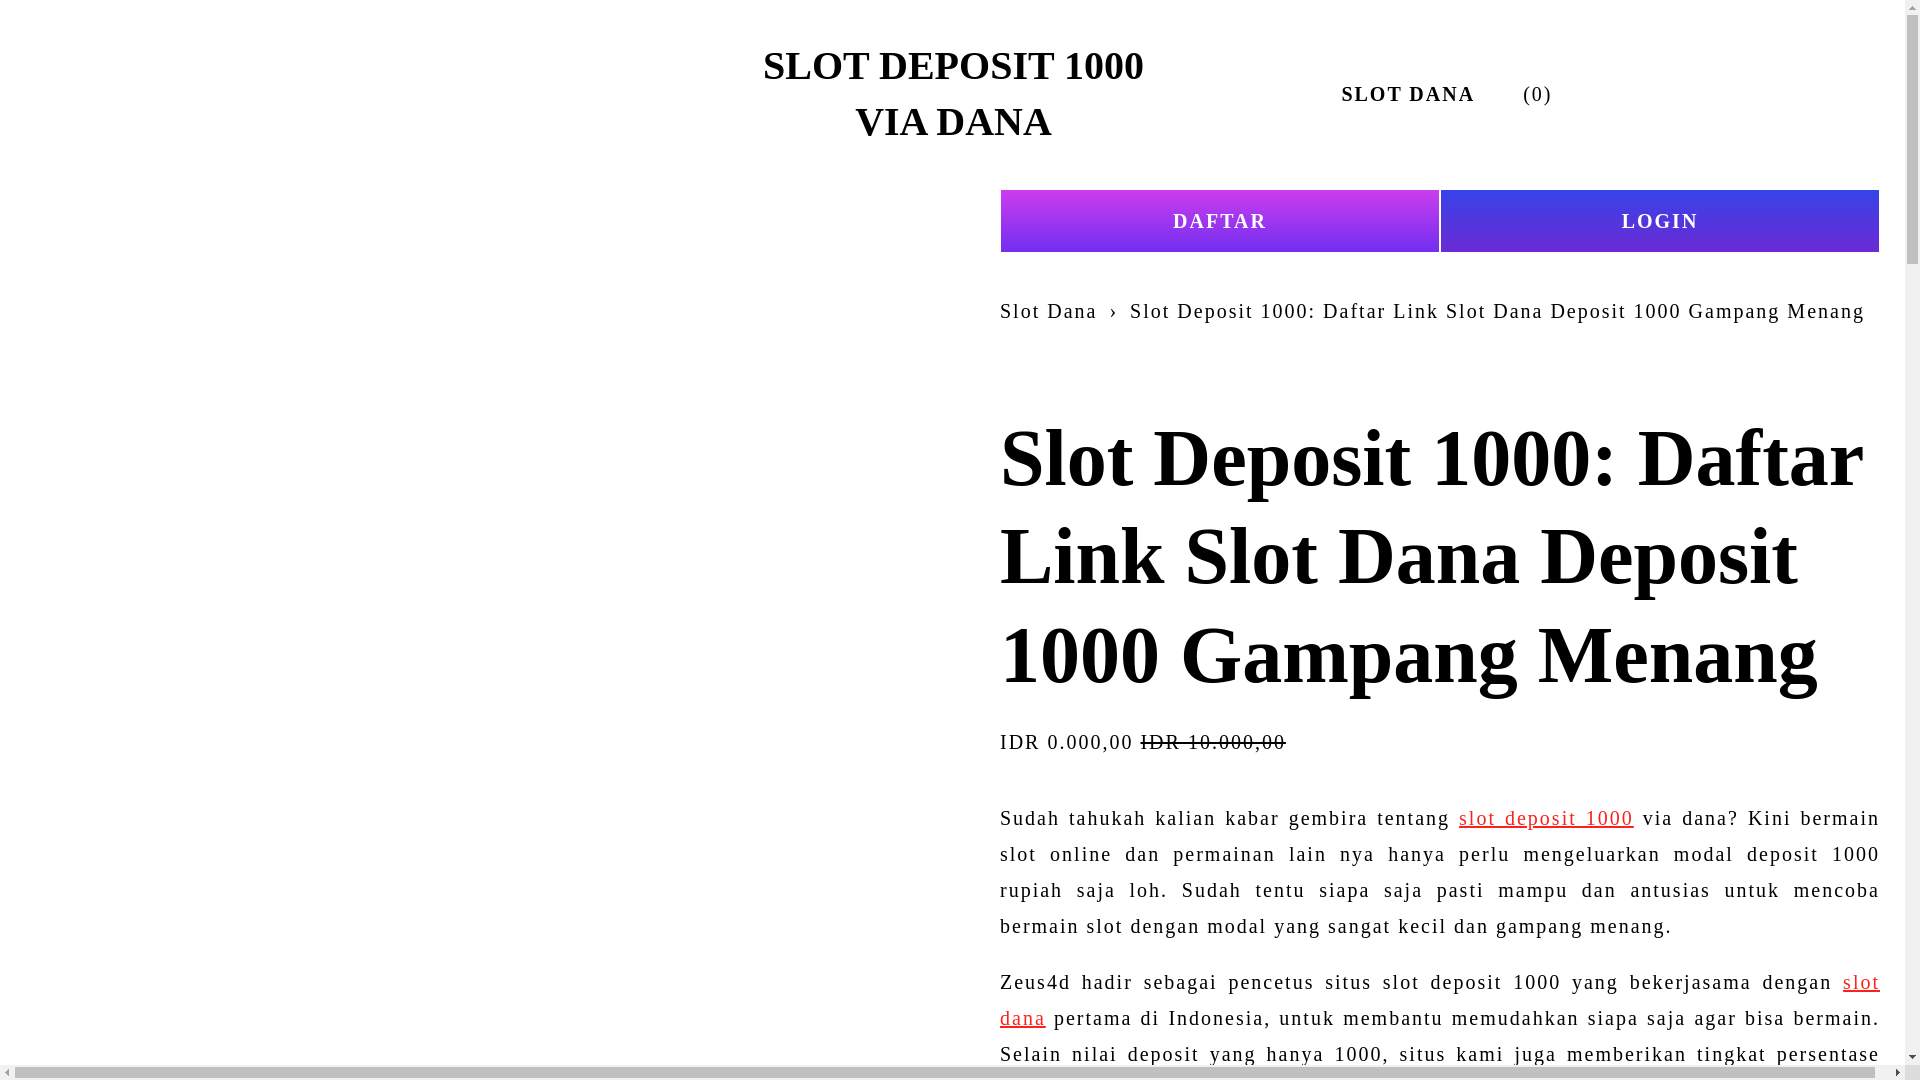 This screenshot has width=1920, height=1080. I want to click on DAFTAR, so click(1220, 220).